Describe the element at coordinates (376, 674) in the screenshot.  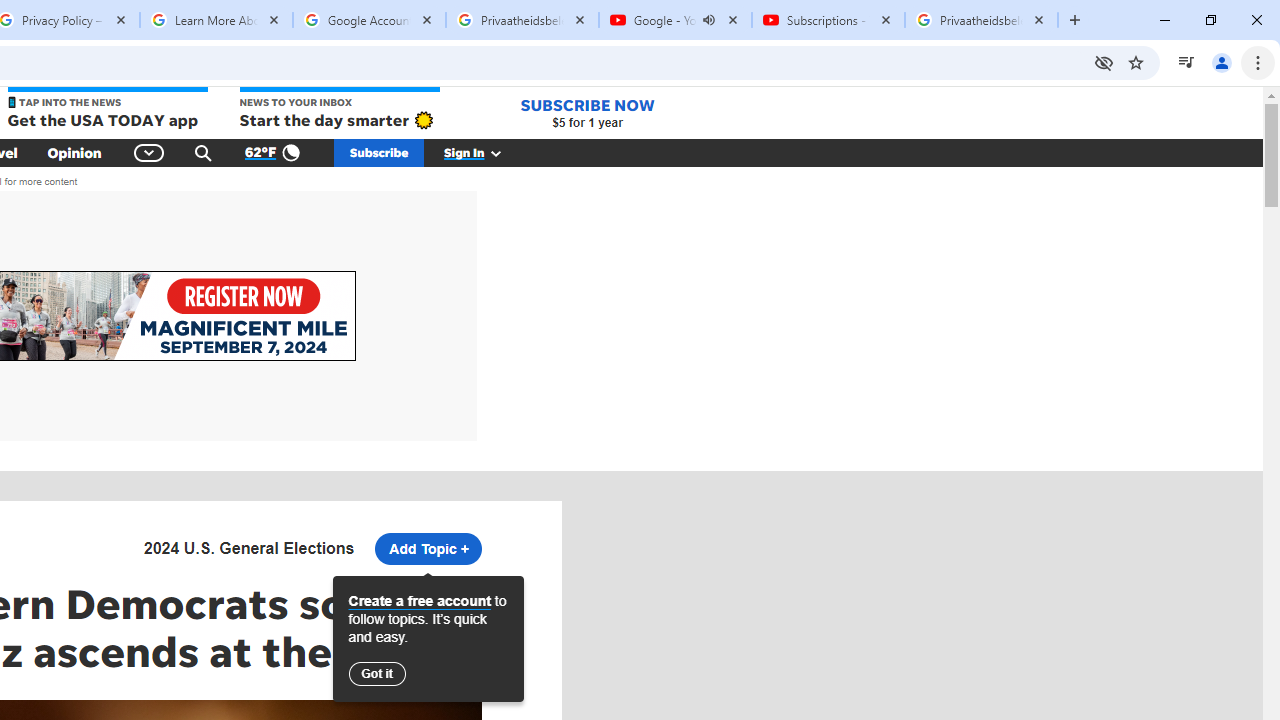
I see `Got it` at that location.